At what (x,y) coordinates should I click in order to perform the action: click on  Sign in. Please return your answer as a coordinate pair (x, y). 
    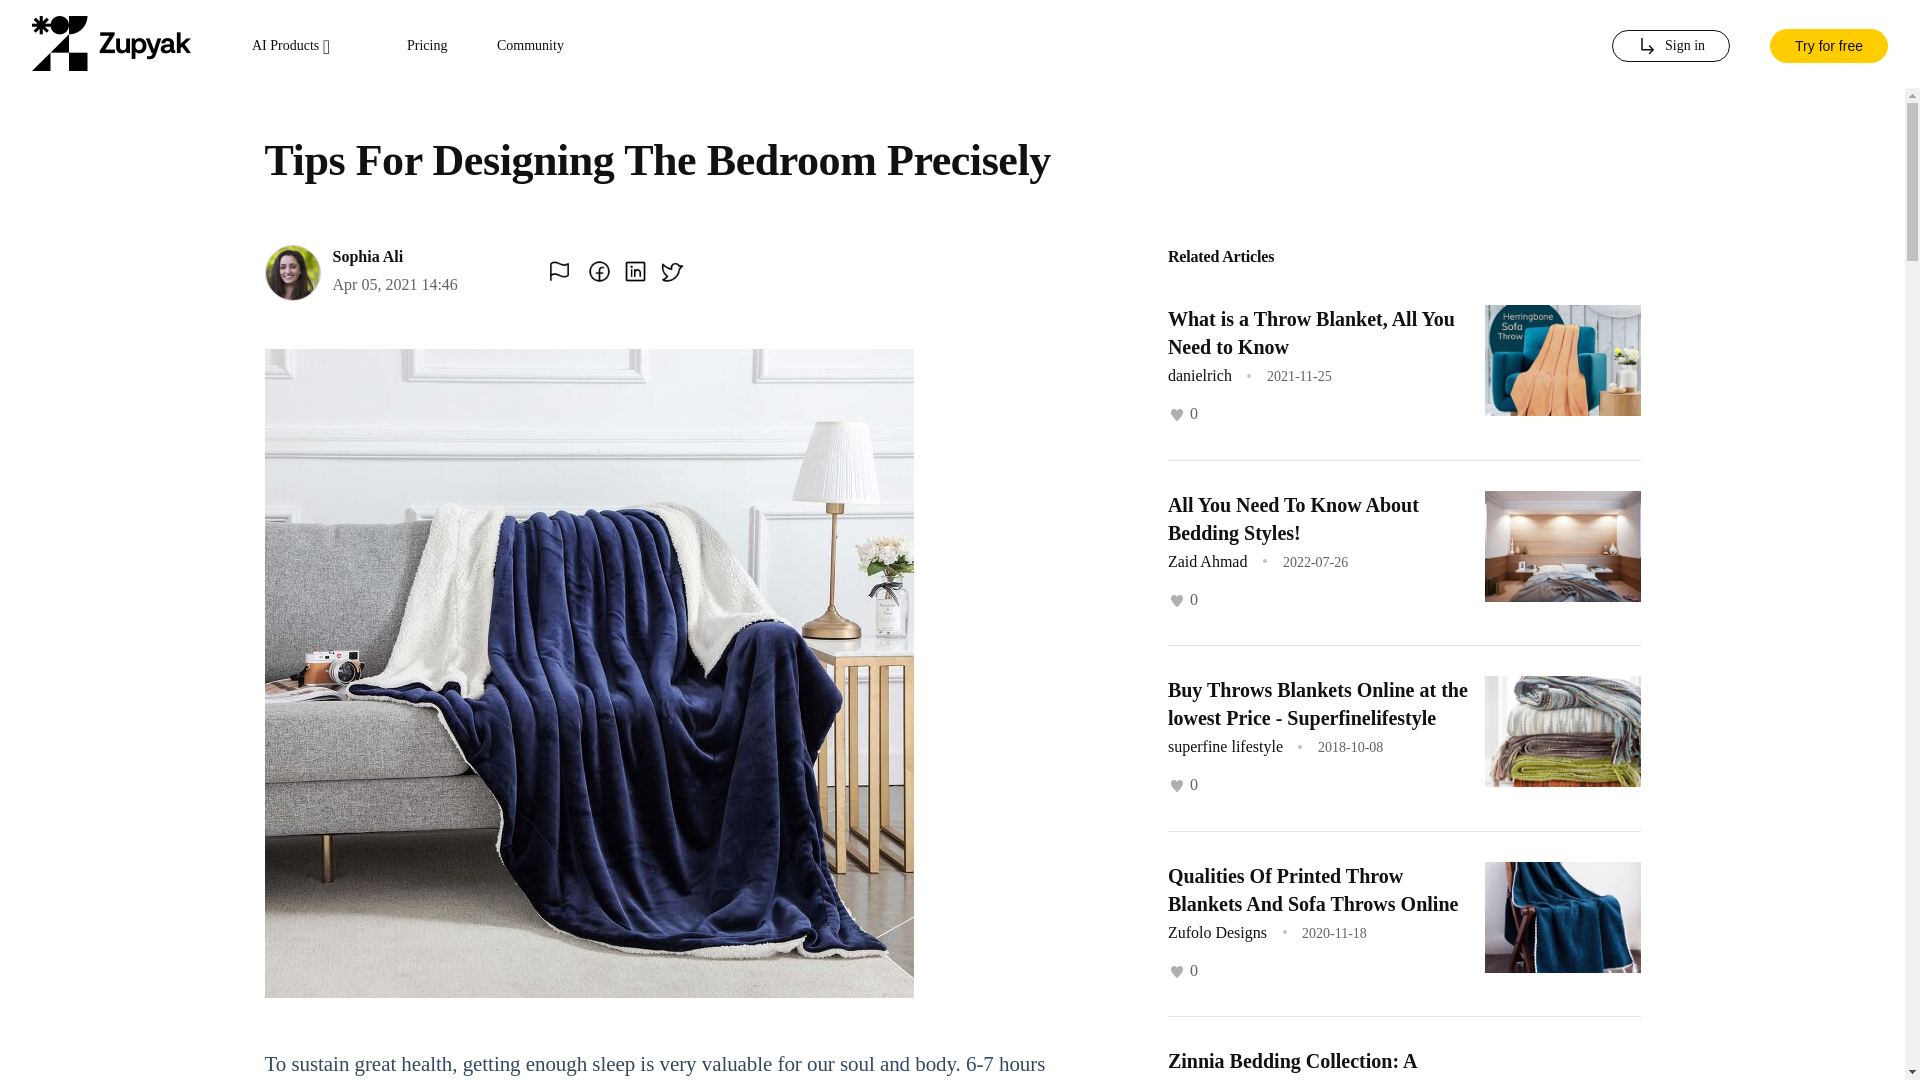
    Looking at the image, I should click on (1670, 46).